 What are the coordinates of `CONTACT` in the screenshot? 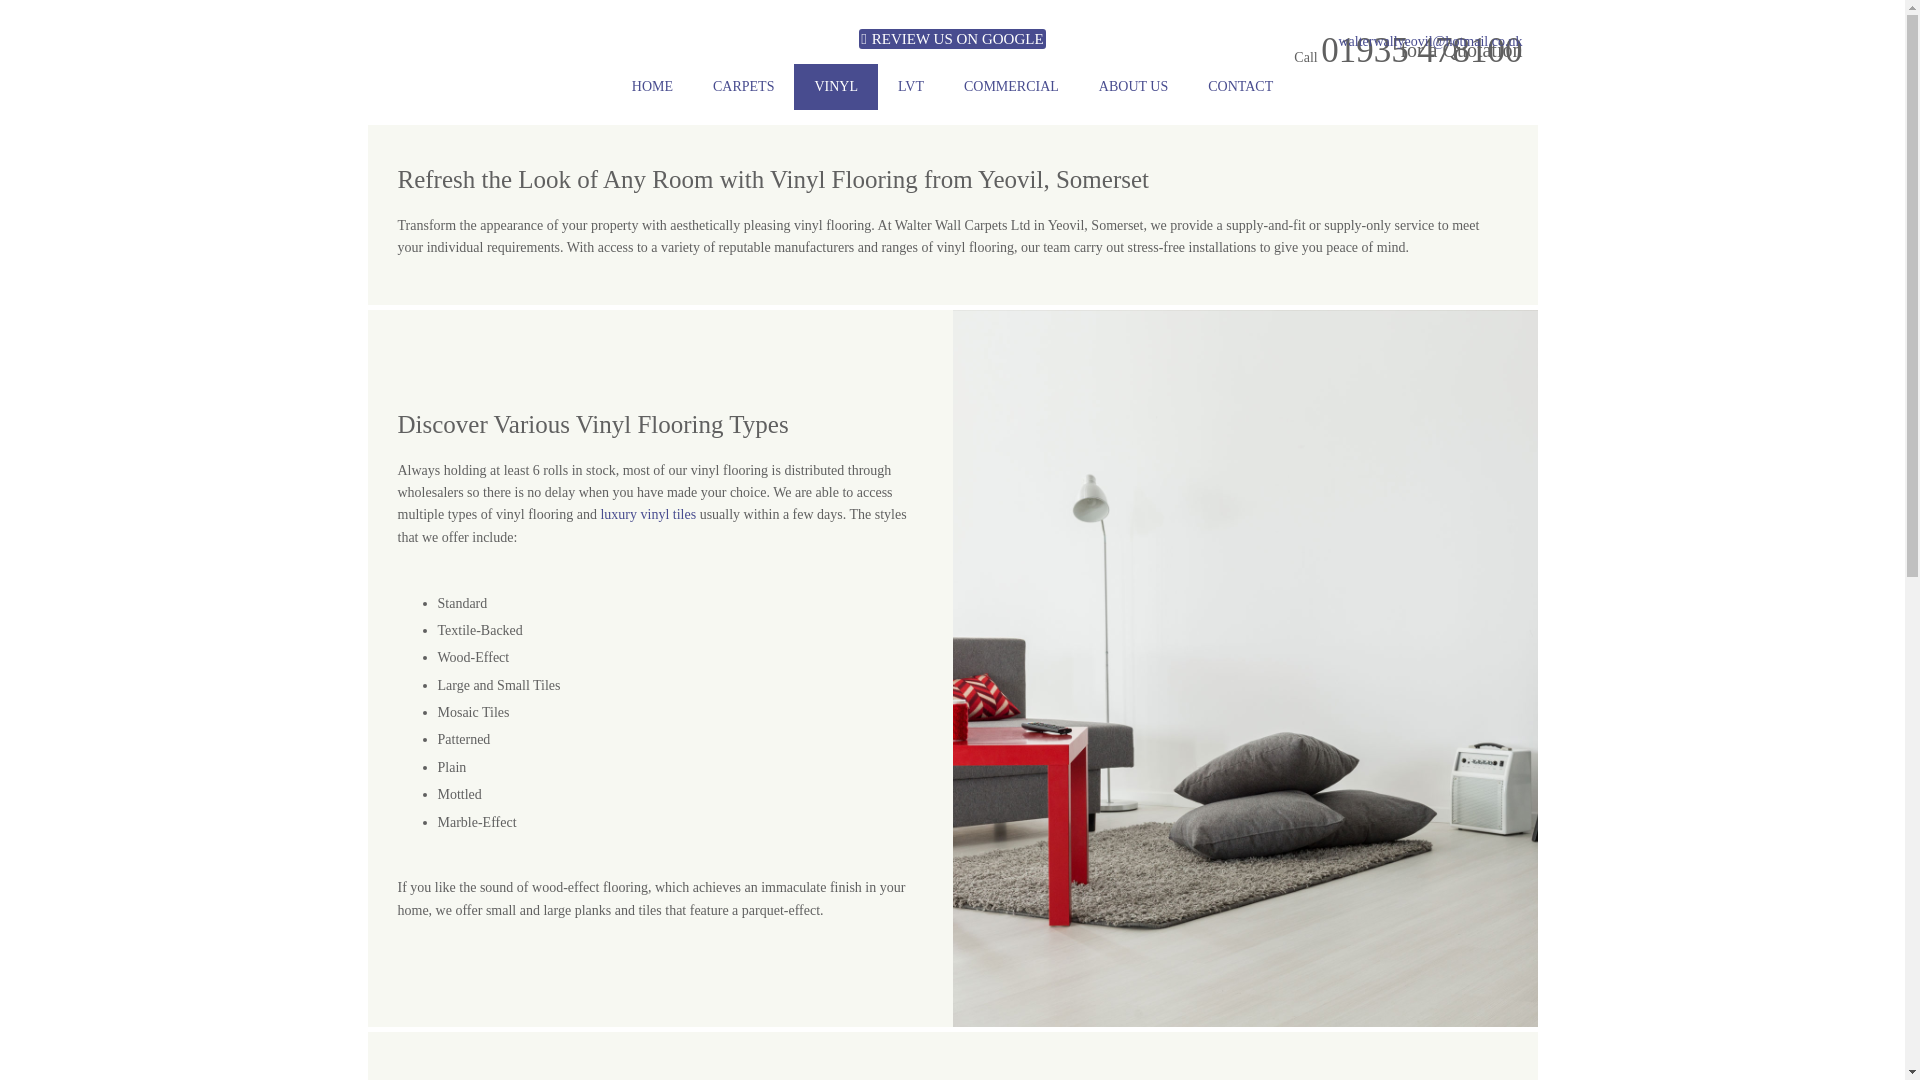 It's located at (1240, 86).